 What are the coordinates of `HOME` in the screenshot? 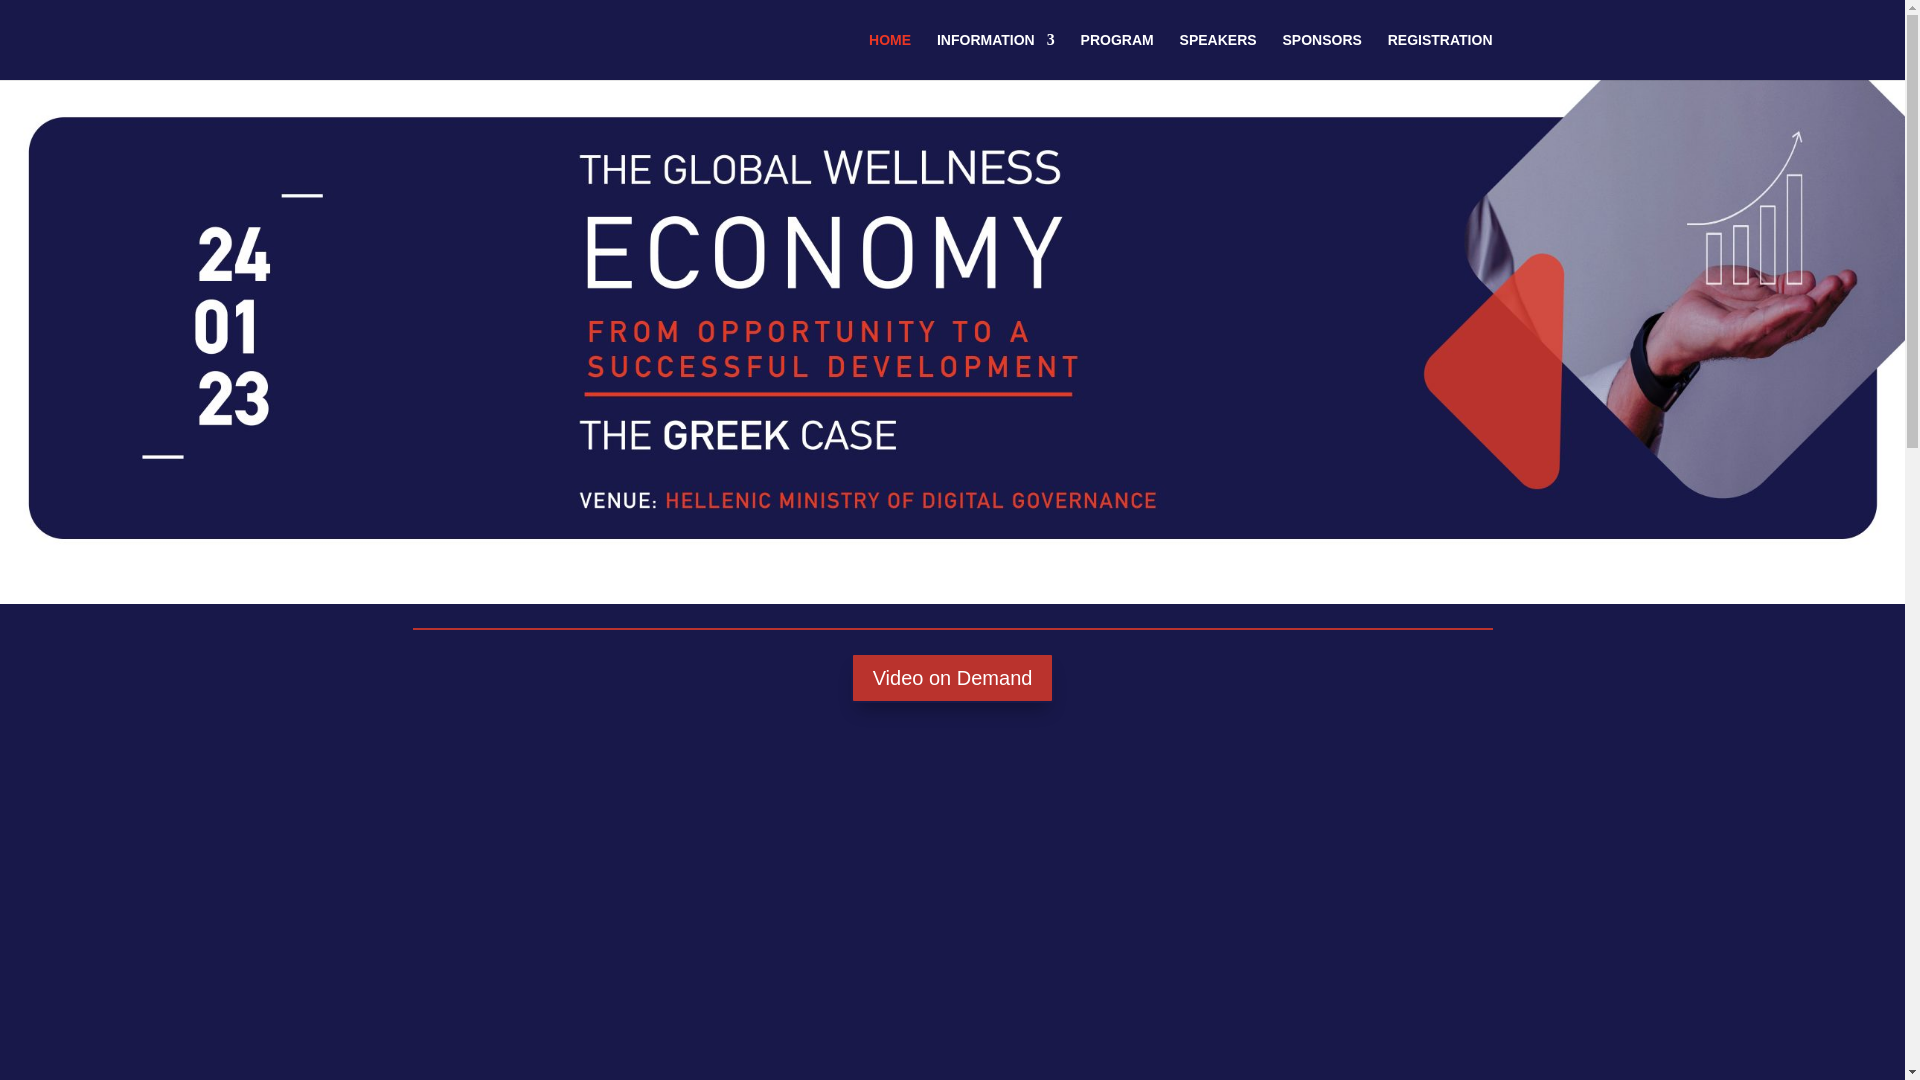 It's located at (890, 56).